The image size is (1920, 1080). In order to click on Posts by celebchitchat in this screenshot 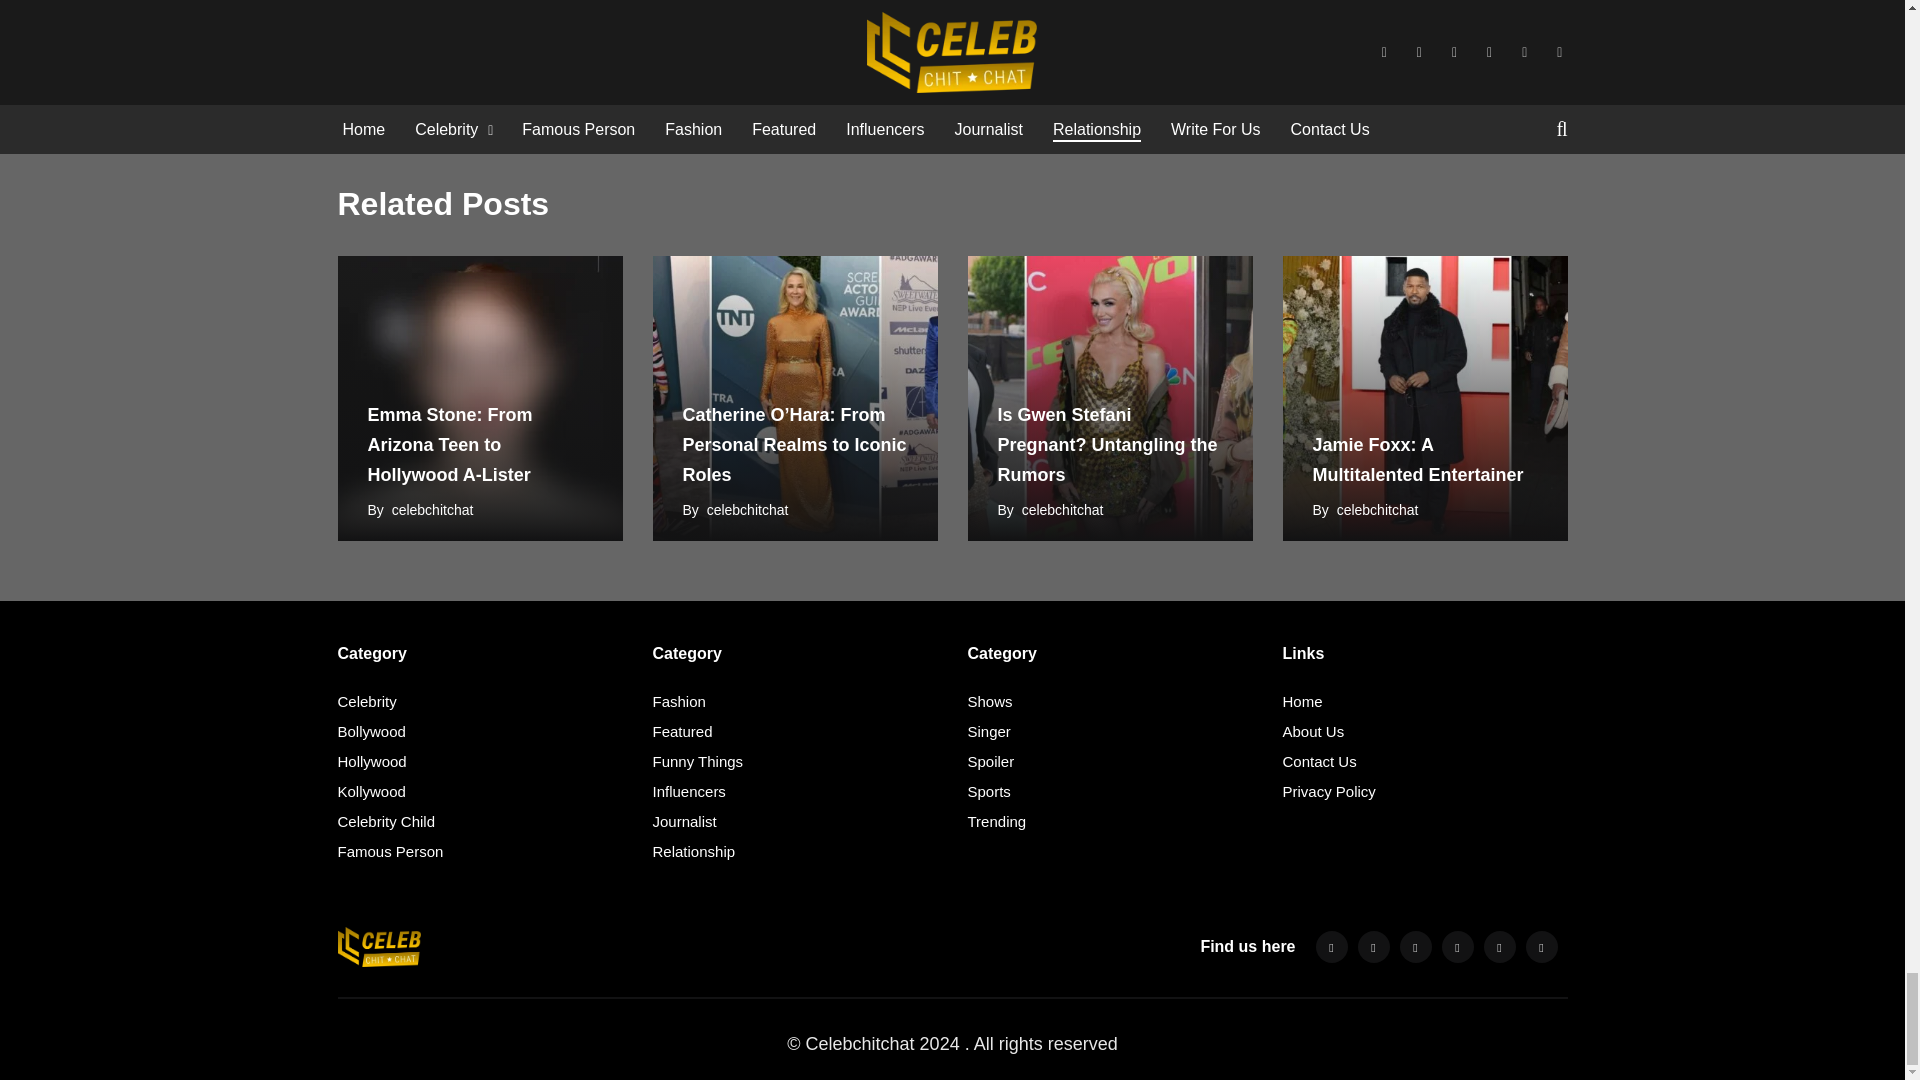, I will do `click(432, 510)`.